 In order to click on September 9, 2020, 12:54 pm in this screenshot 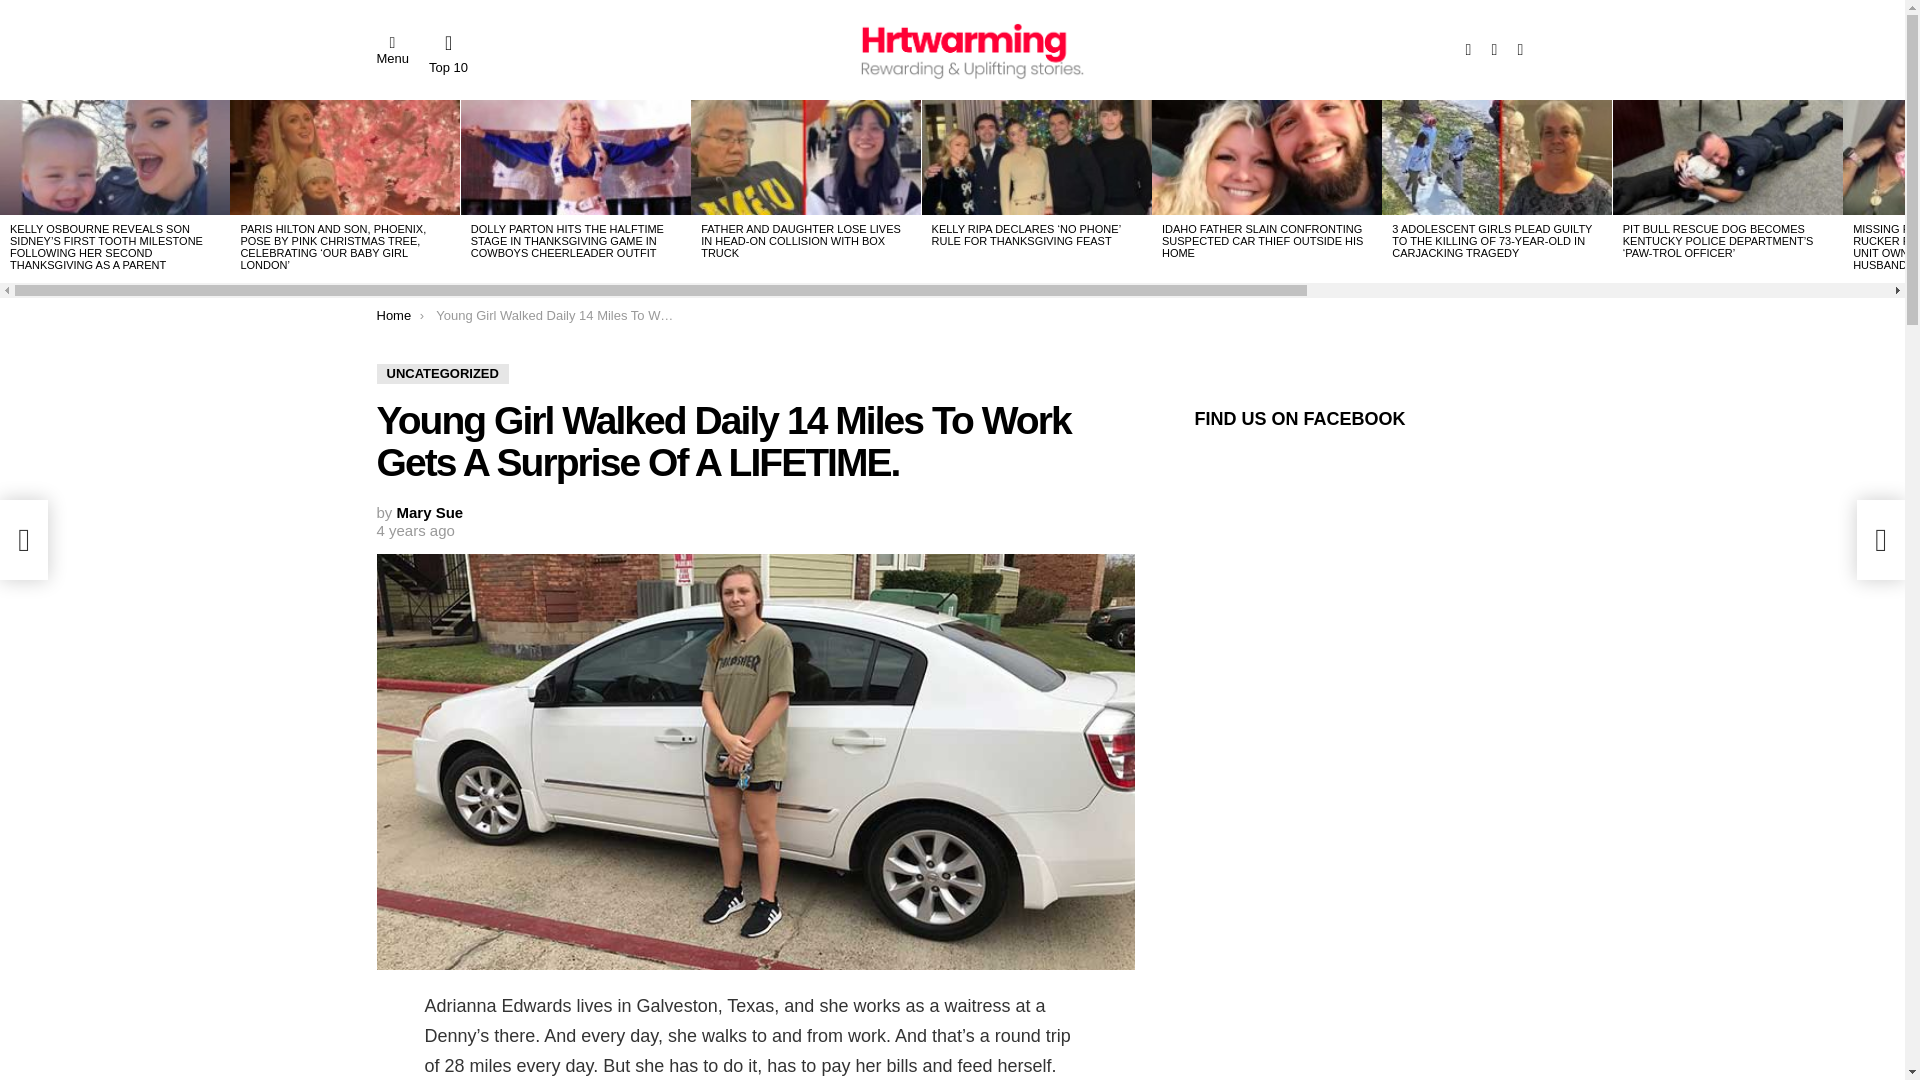, I will do `click(414, 530)`.